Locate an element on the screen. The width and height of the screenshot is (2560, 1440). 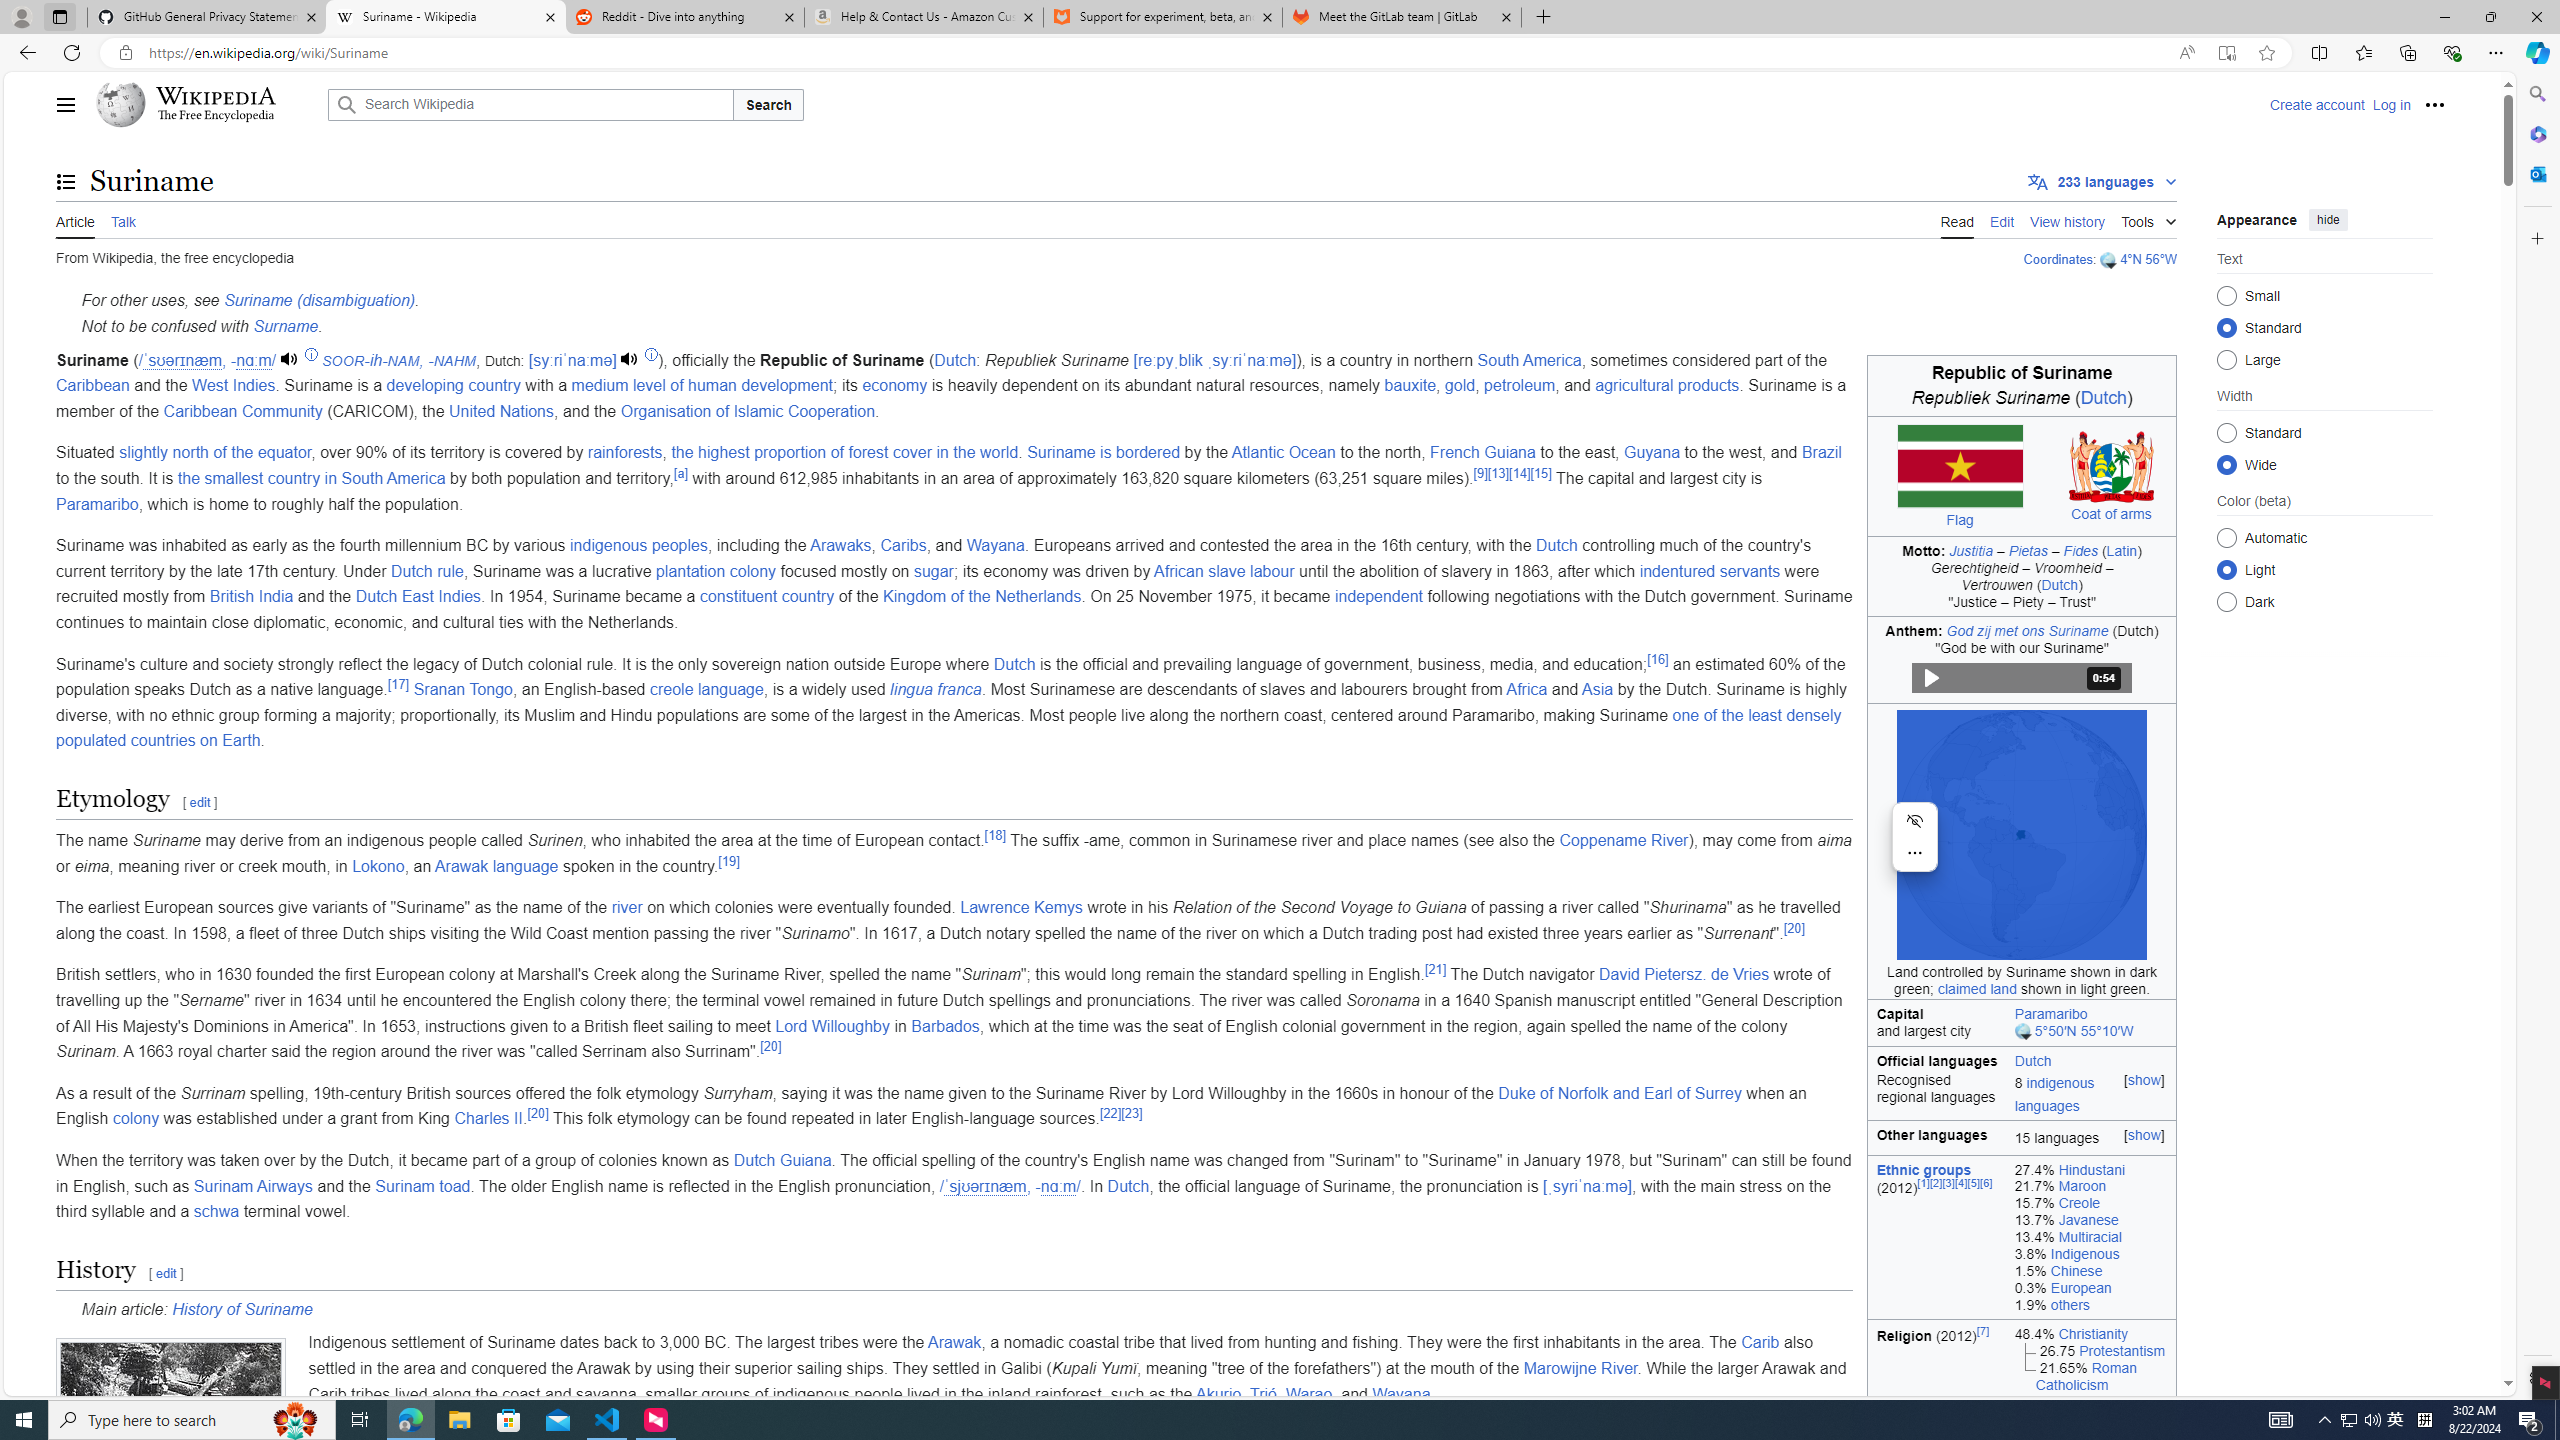
[15] is located at coordinates (1540, 472).